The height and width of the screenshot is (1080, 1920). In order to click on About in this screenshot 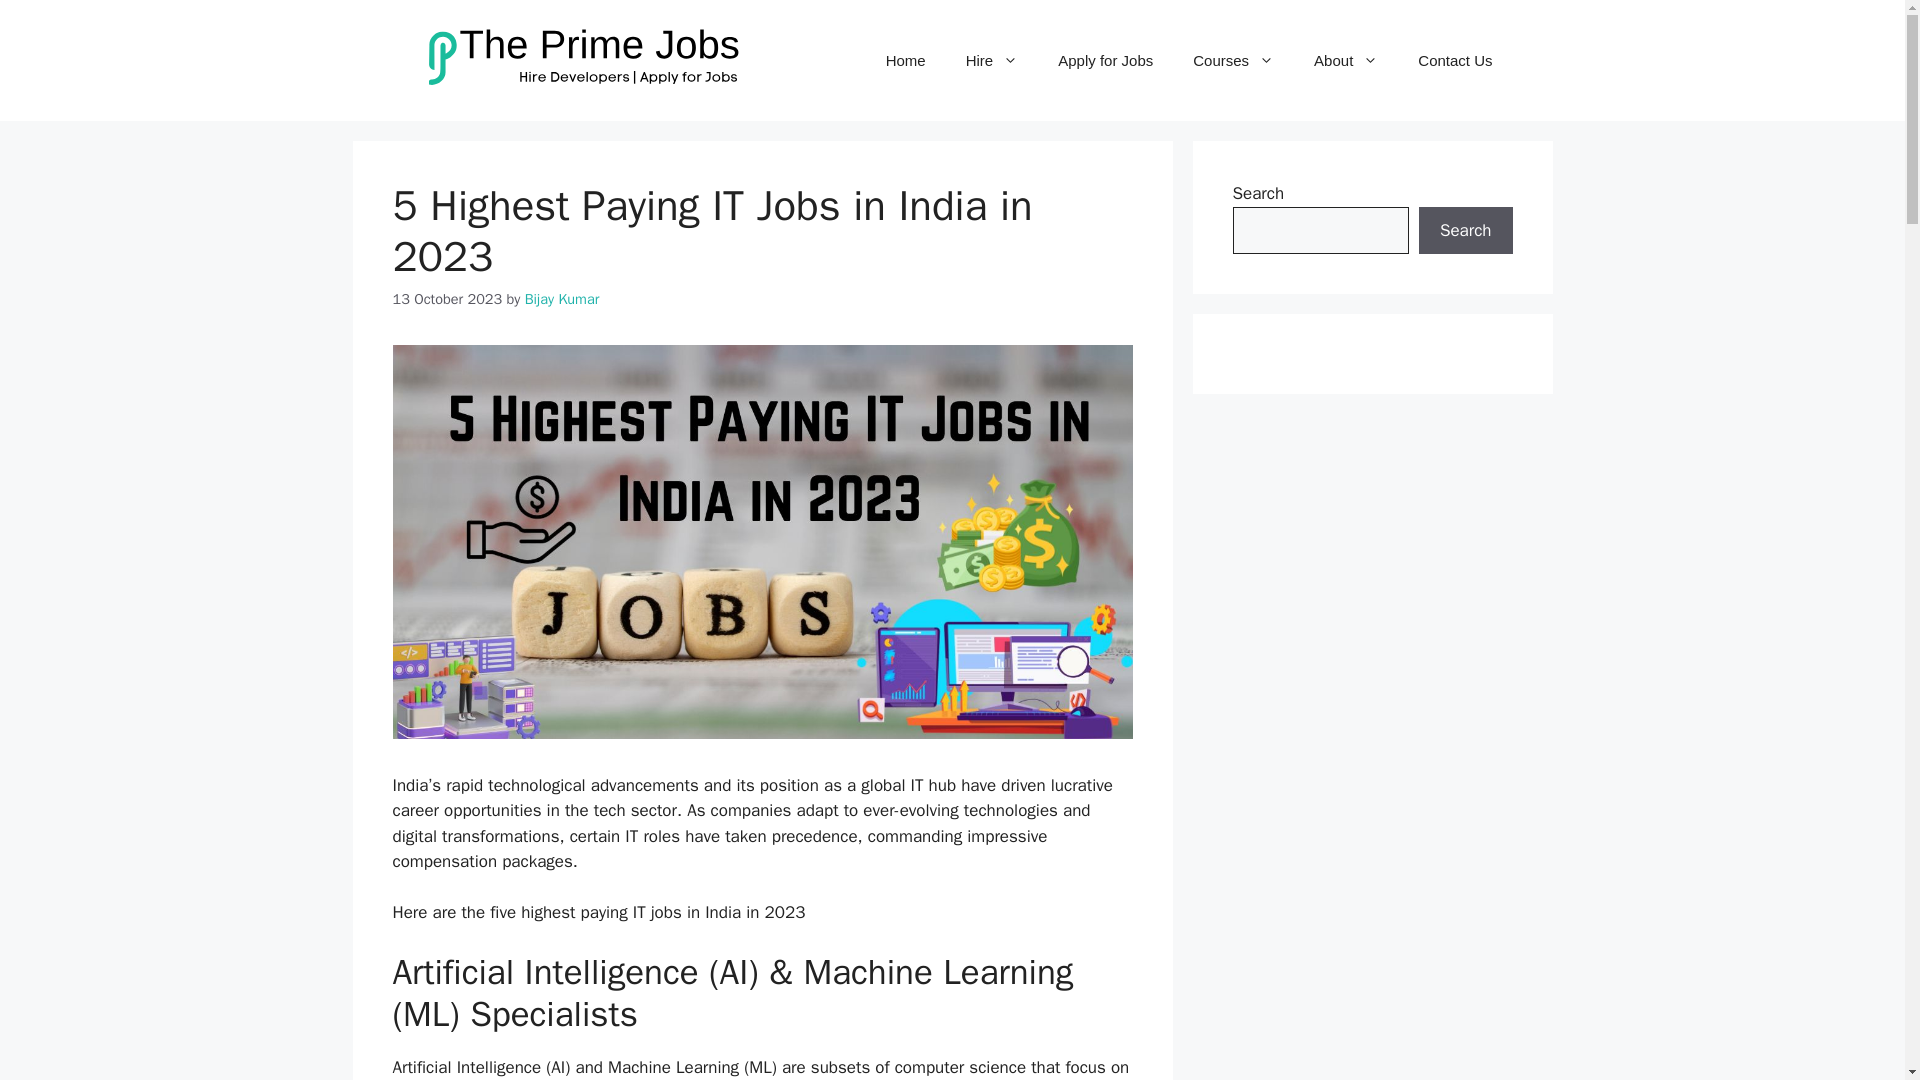, I will do `click(1346, 60)`.